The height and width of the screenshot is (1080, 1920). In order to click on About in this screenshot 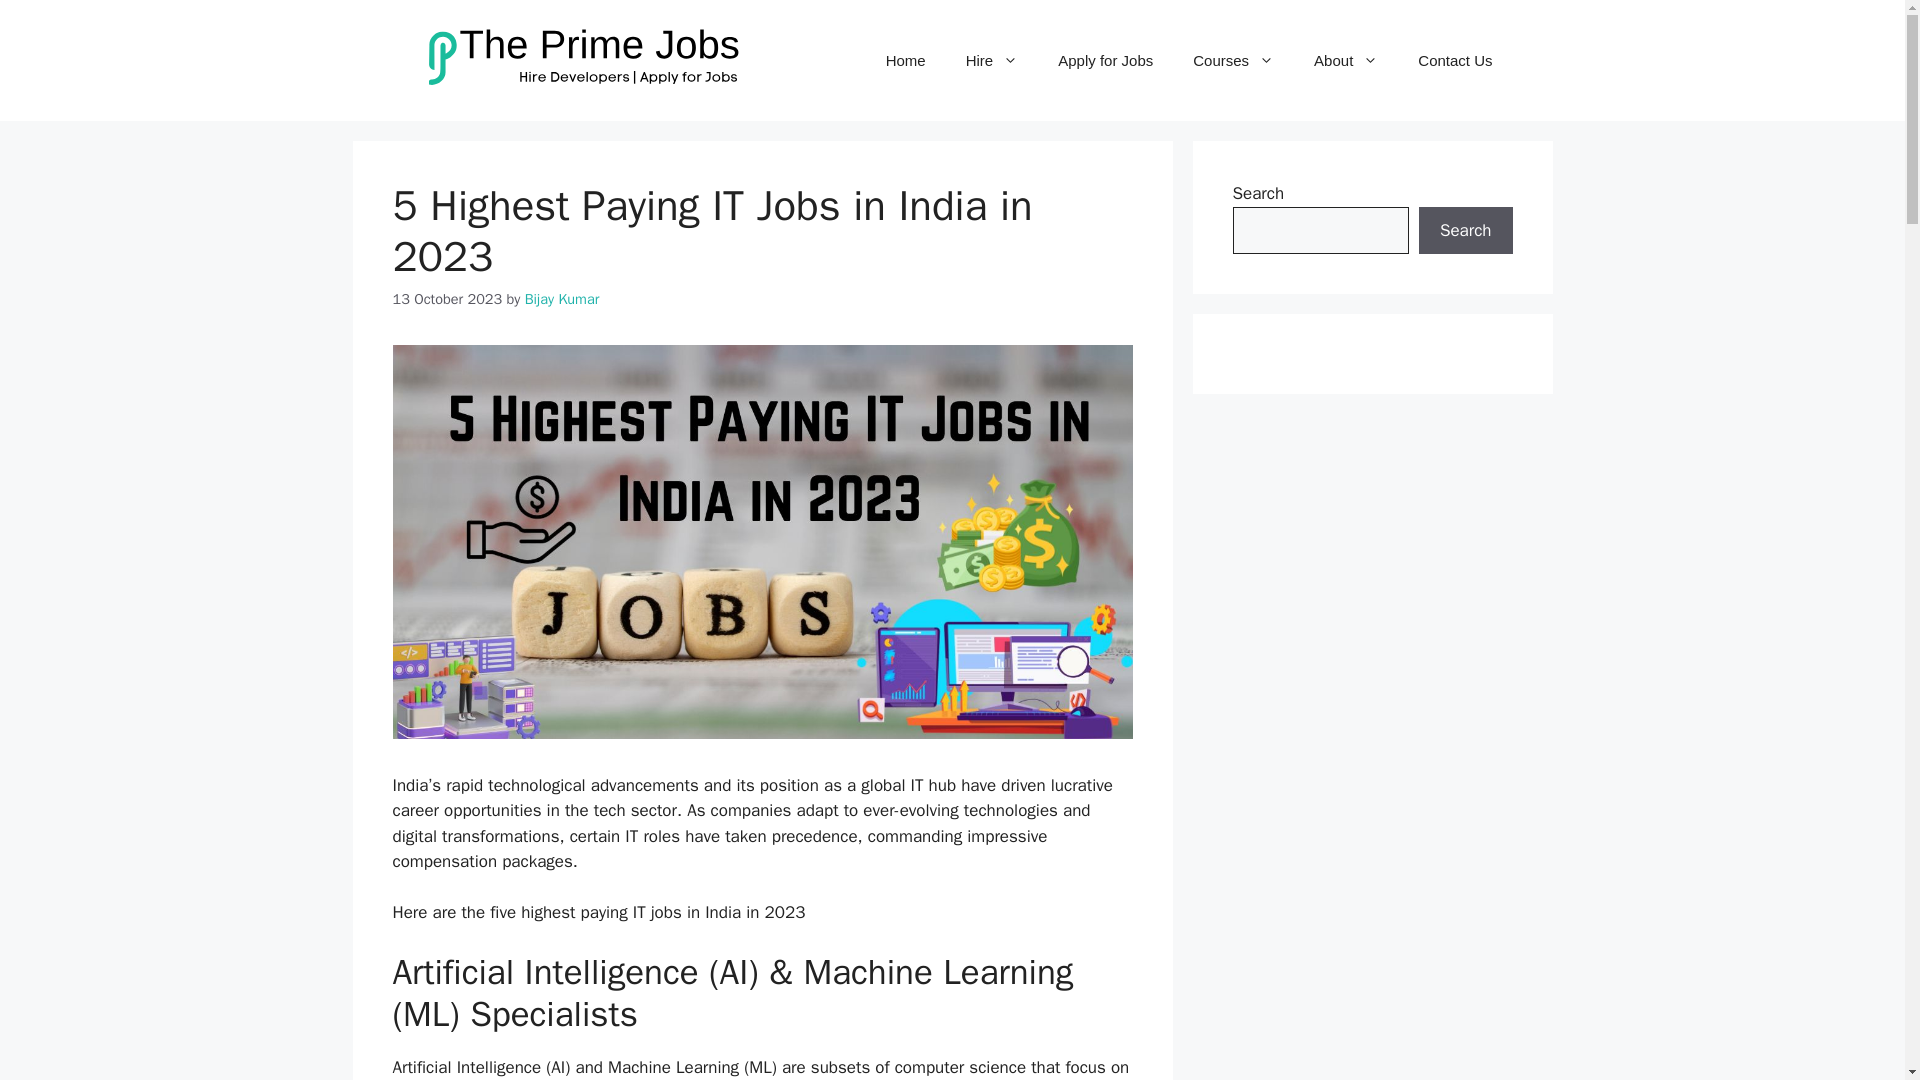, I will do `click(1346, 60)`.